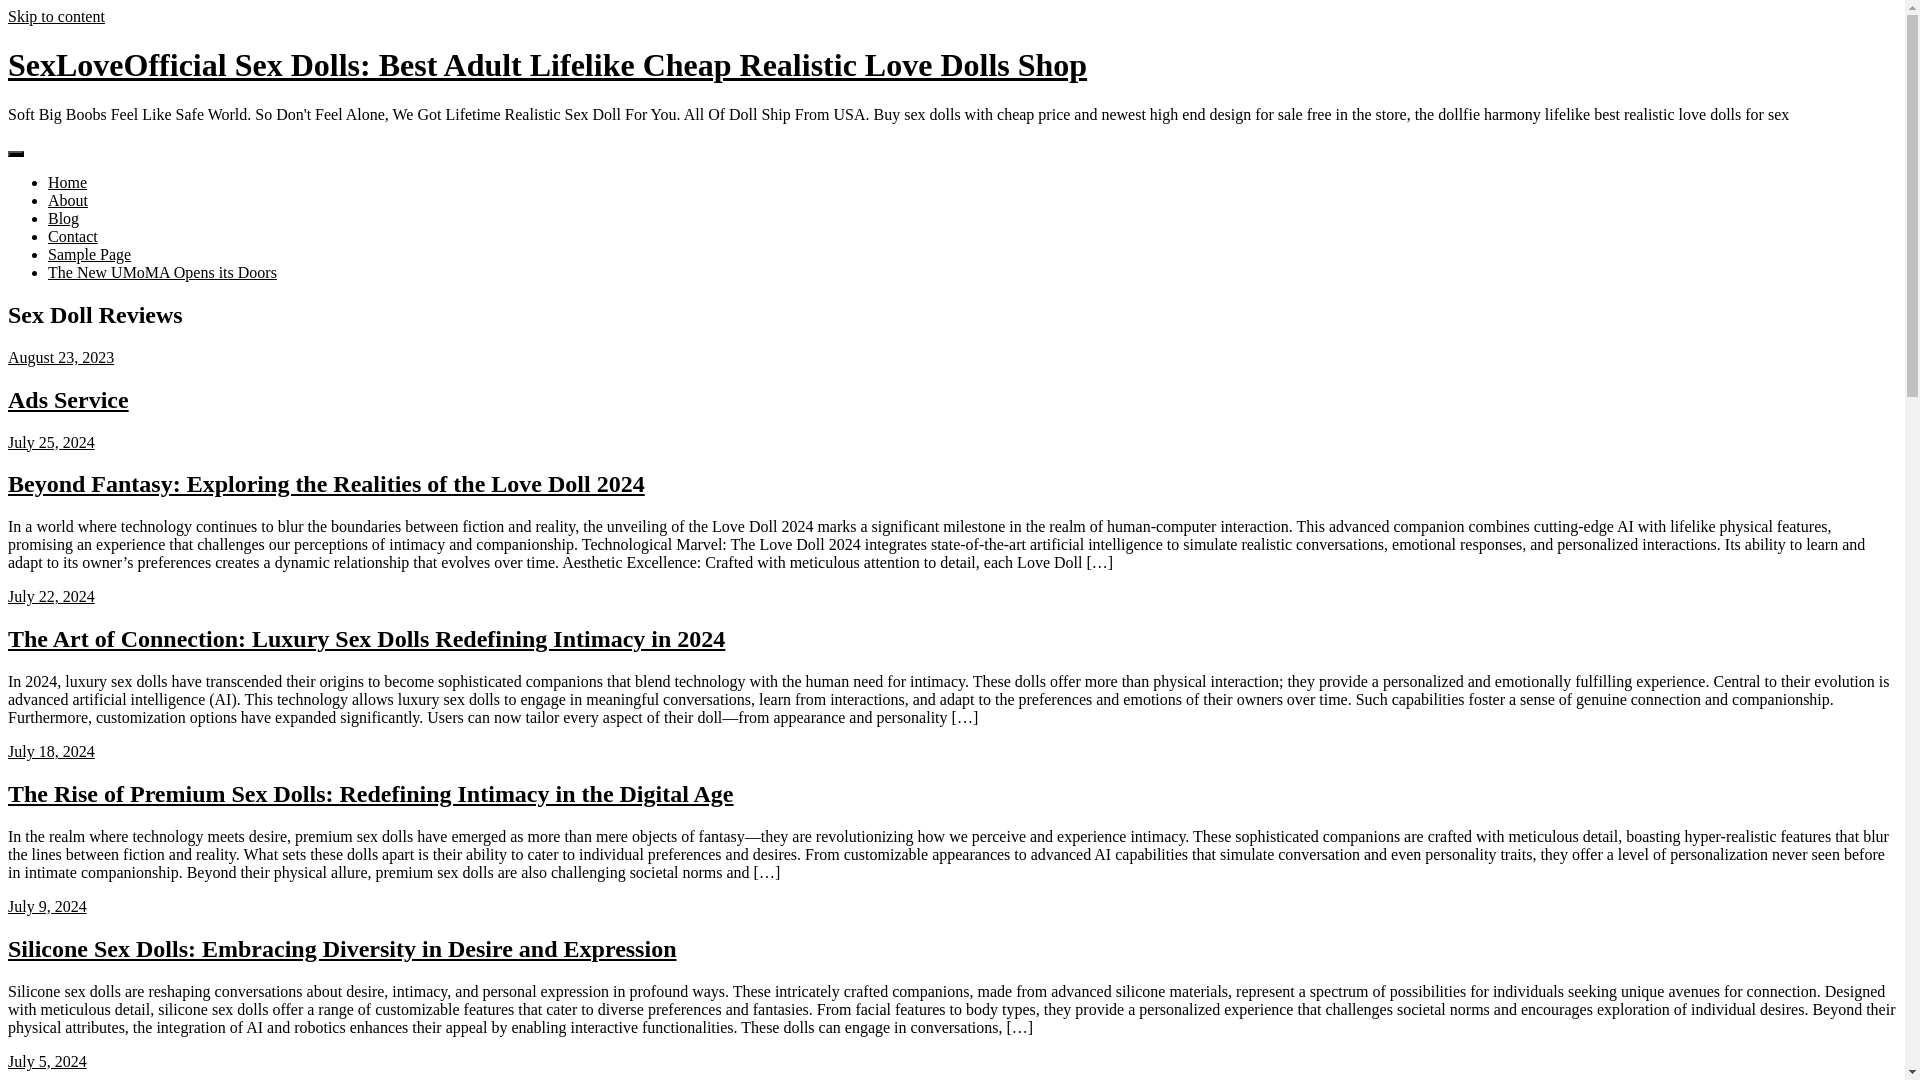 This screenshot has width=1920, height=1080. I want to click on The New UMoMA Opens its Doors, so click(162, 272).